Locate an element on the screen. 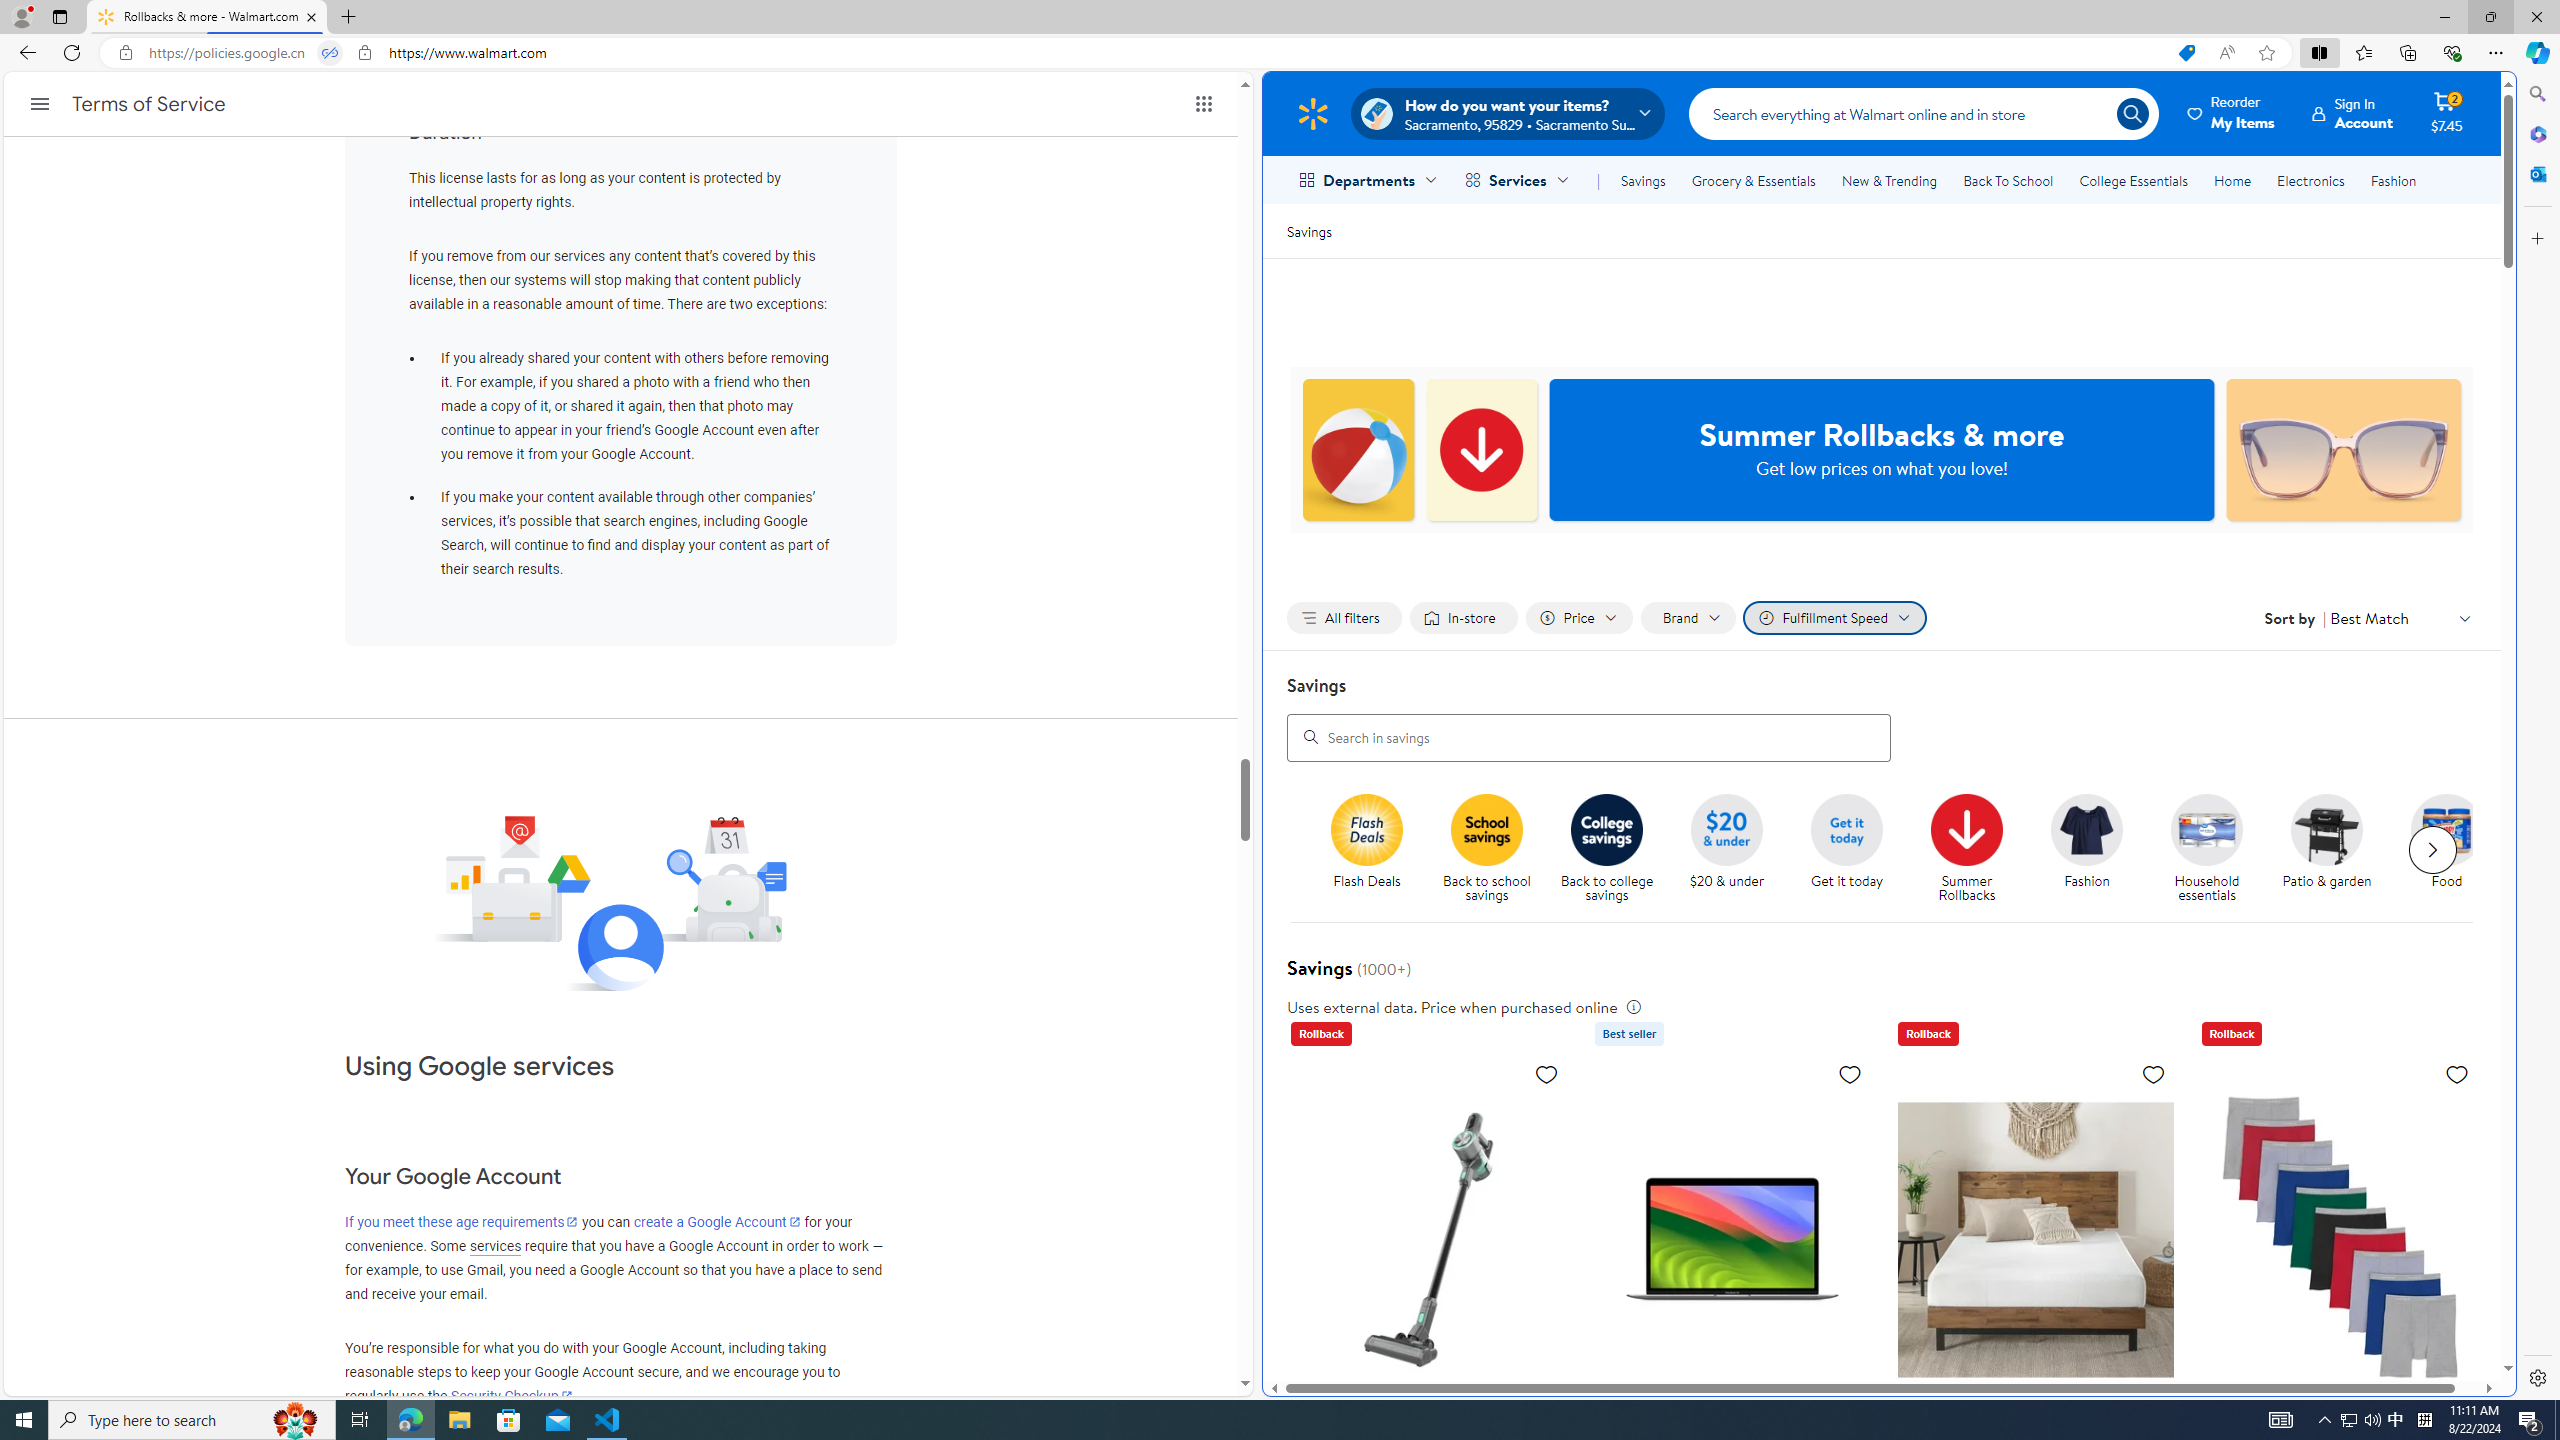 Image resolution: width=2560 pixels, height=1440 pixels. Back to College savings Back to college savings is located at coordinates (1606, 849).